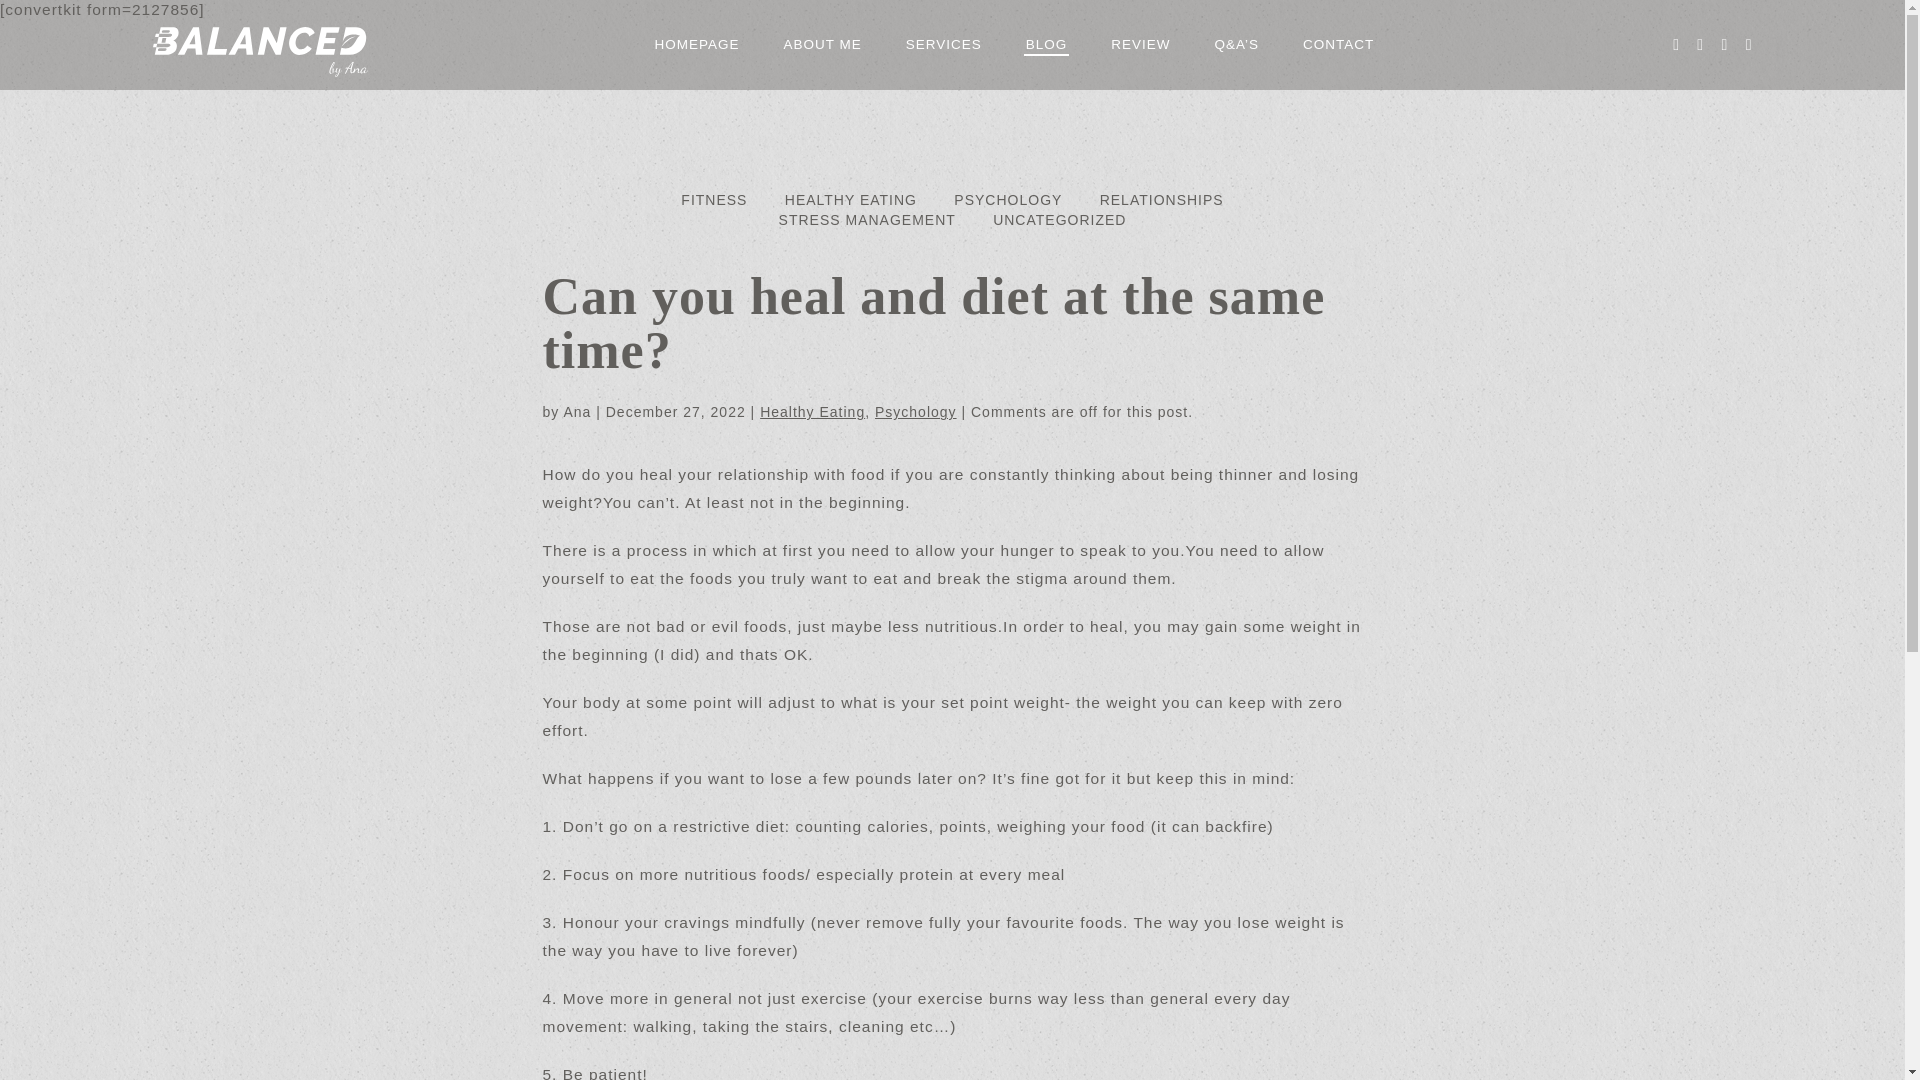 Image resolution: width=1920 pixels, height=1080 pixels. Describe the element at coordinates (1008, 200) in the screenshot. I see `PSYCHOLOGY` at that location.